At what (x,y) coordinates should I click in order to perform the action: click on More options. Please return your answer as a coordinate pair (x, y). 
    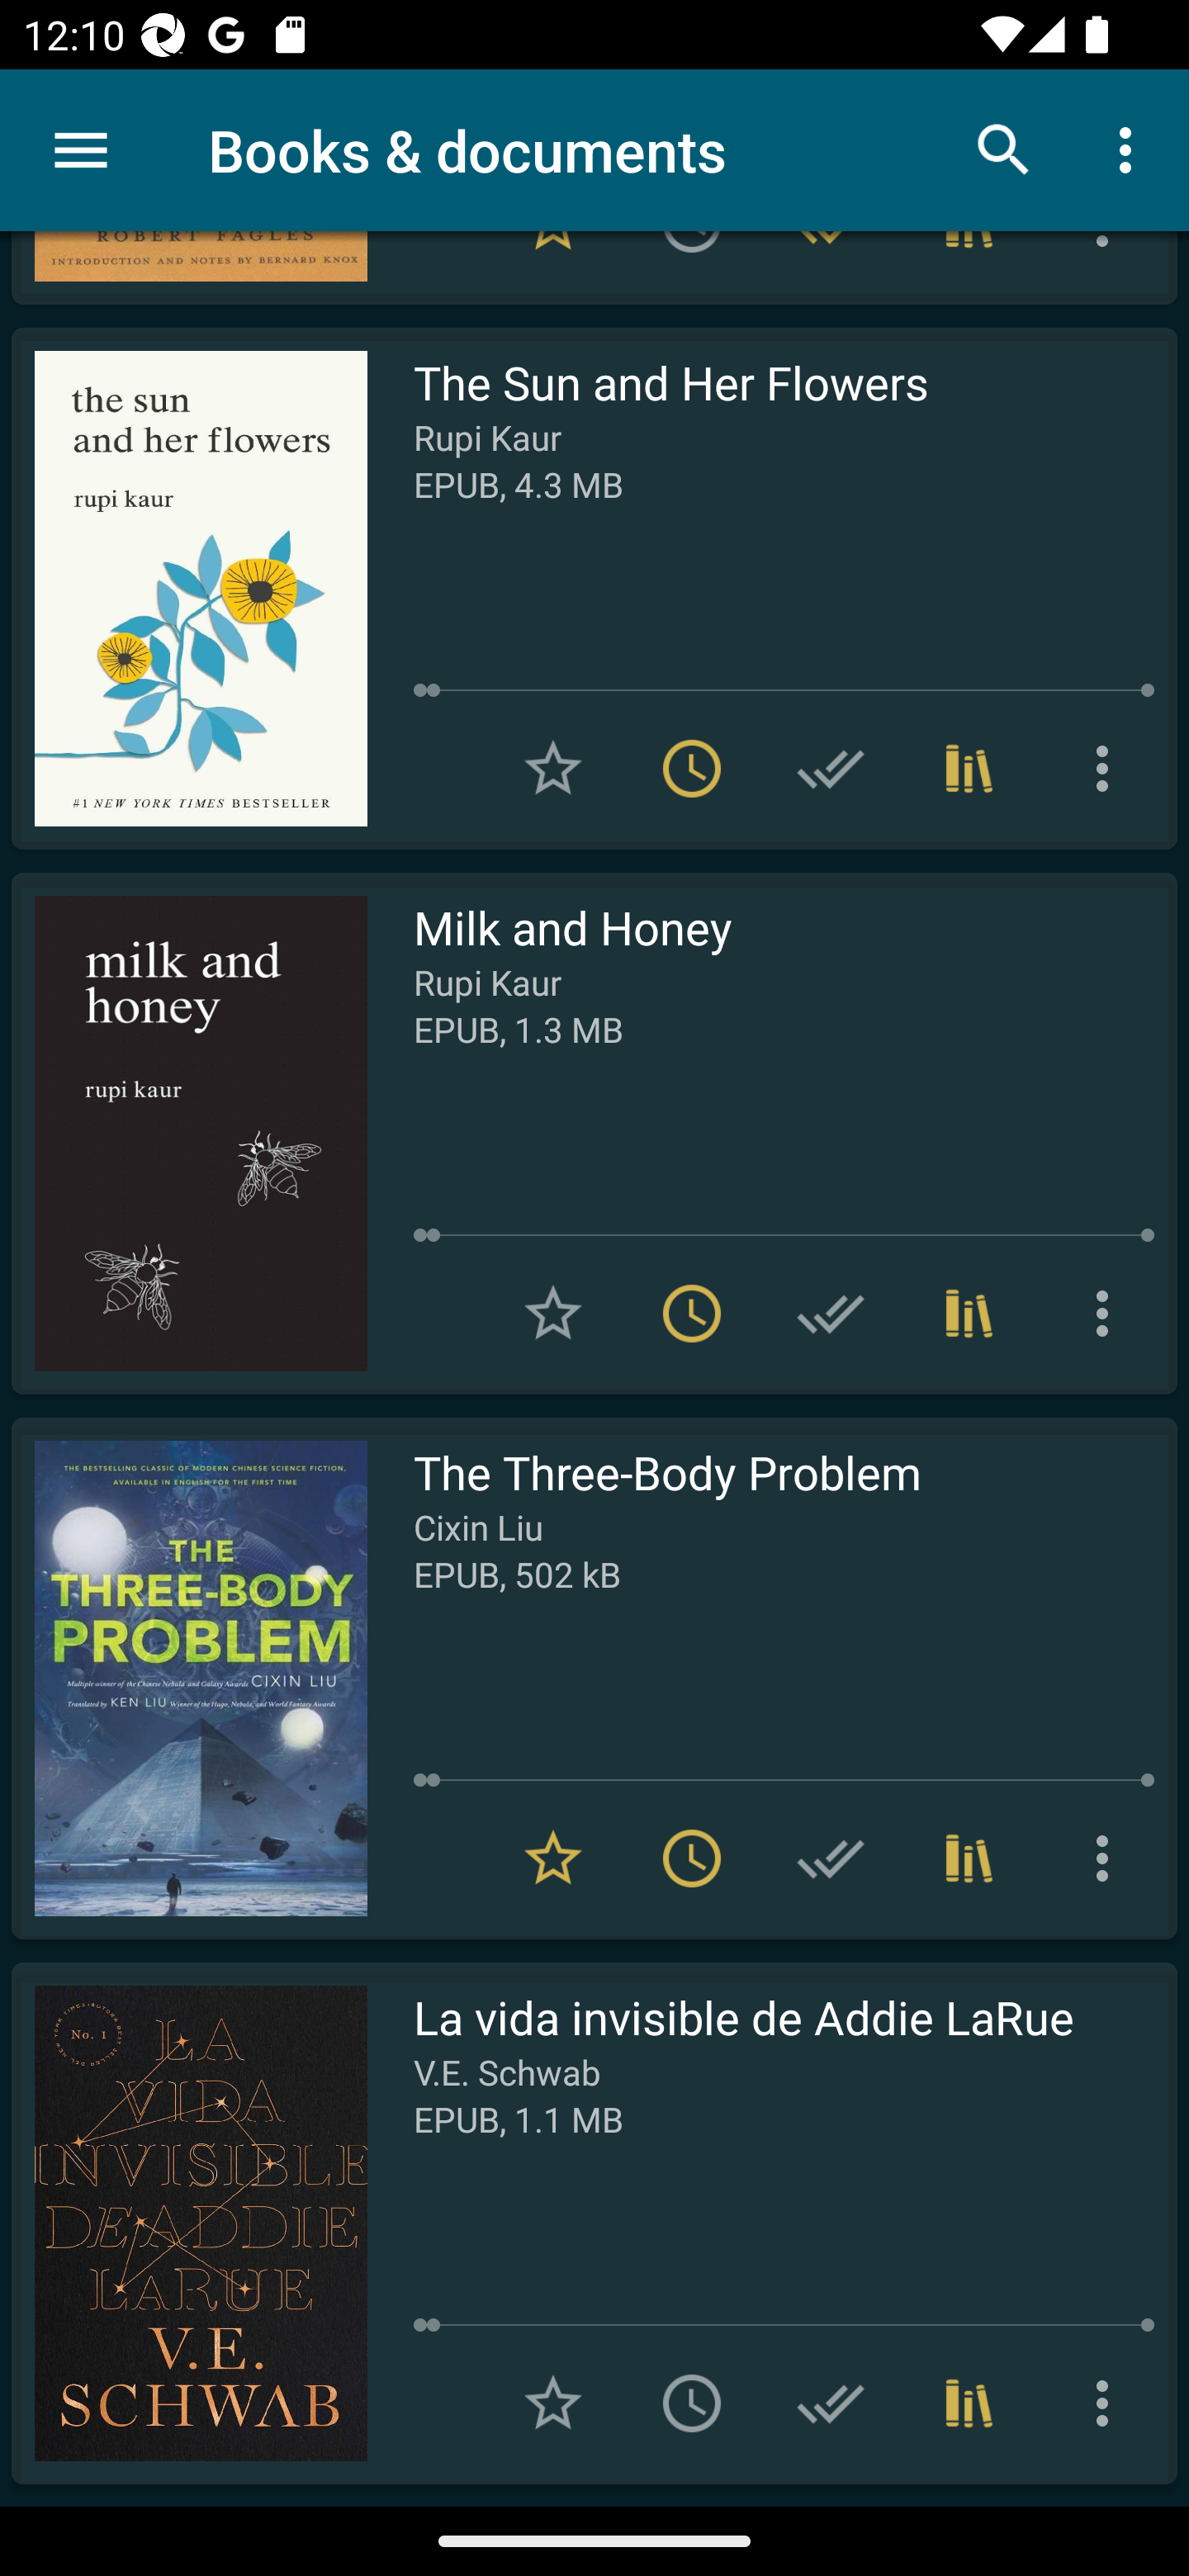
    Looking at the image, I should click on (1108, 768).